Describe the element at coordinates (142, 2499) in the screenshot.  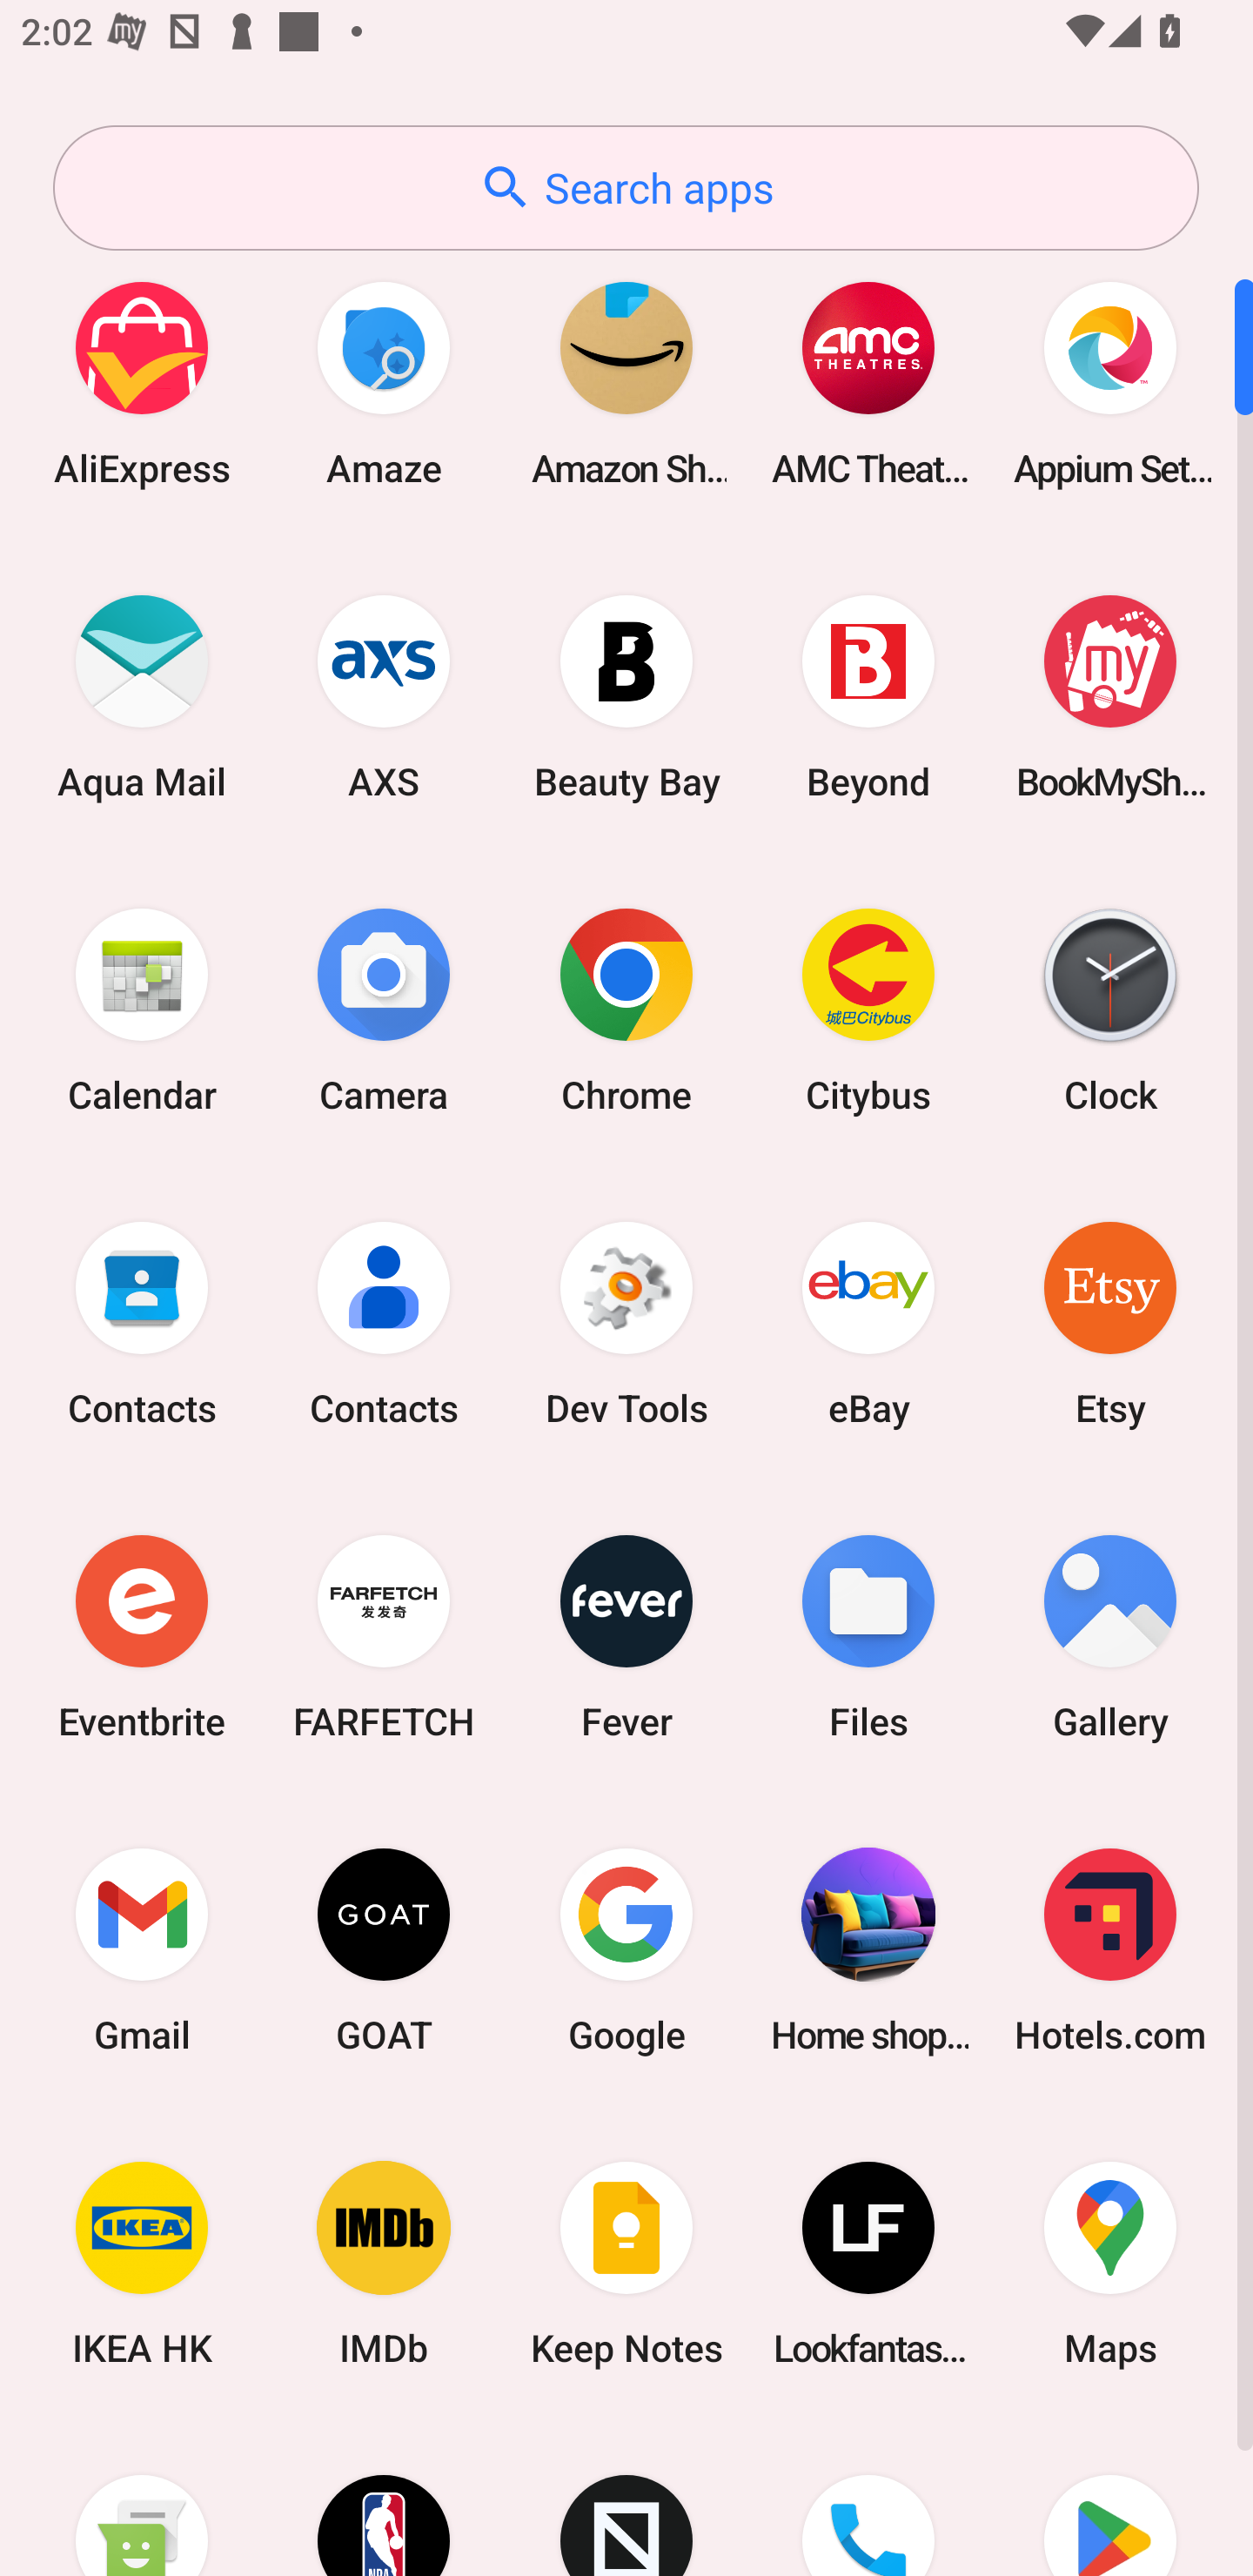
I see `Messaging` at that location.